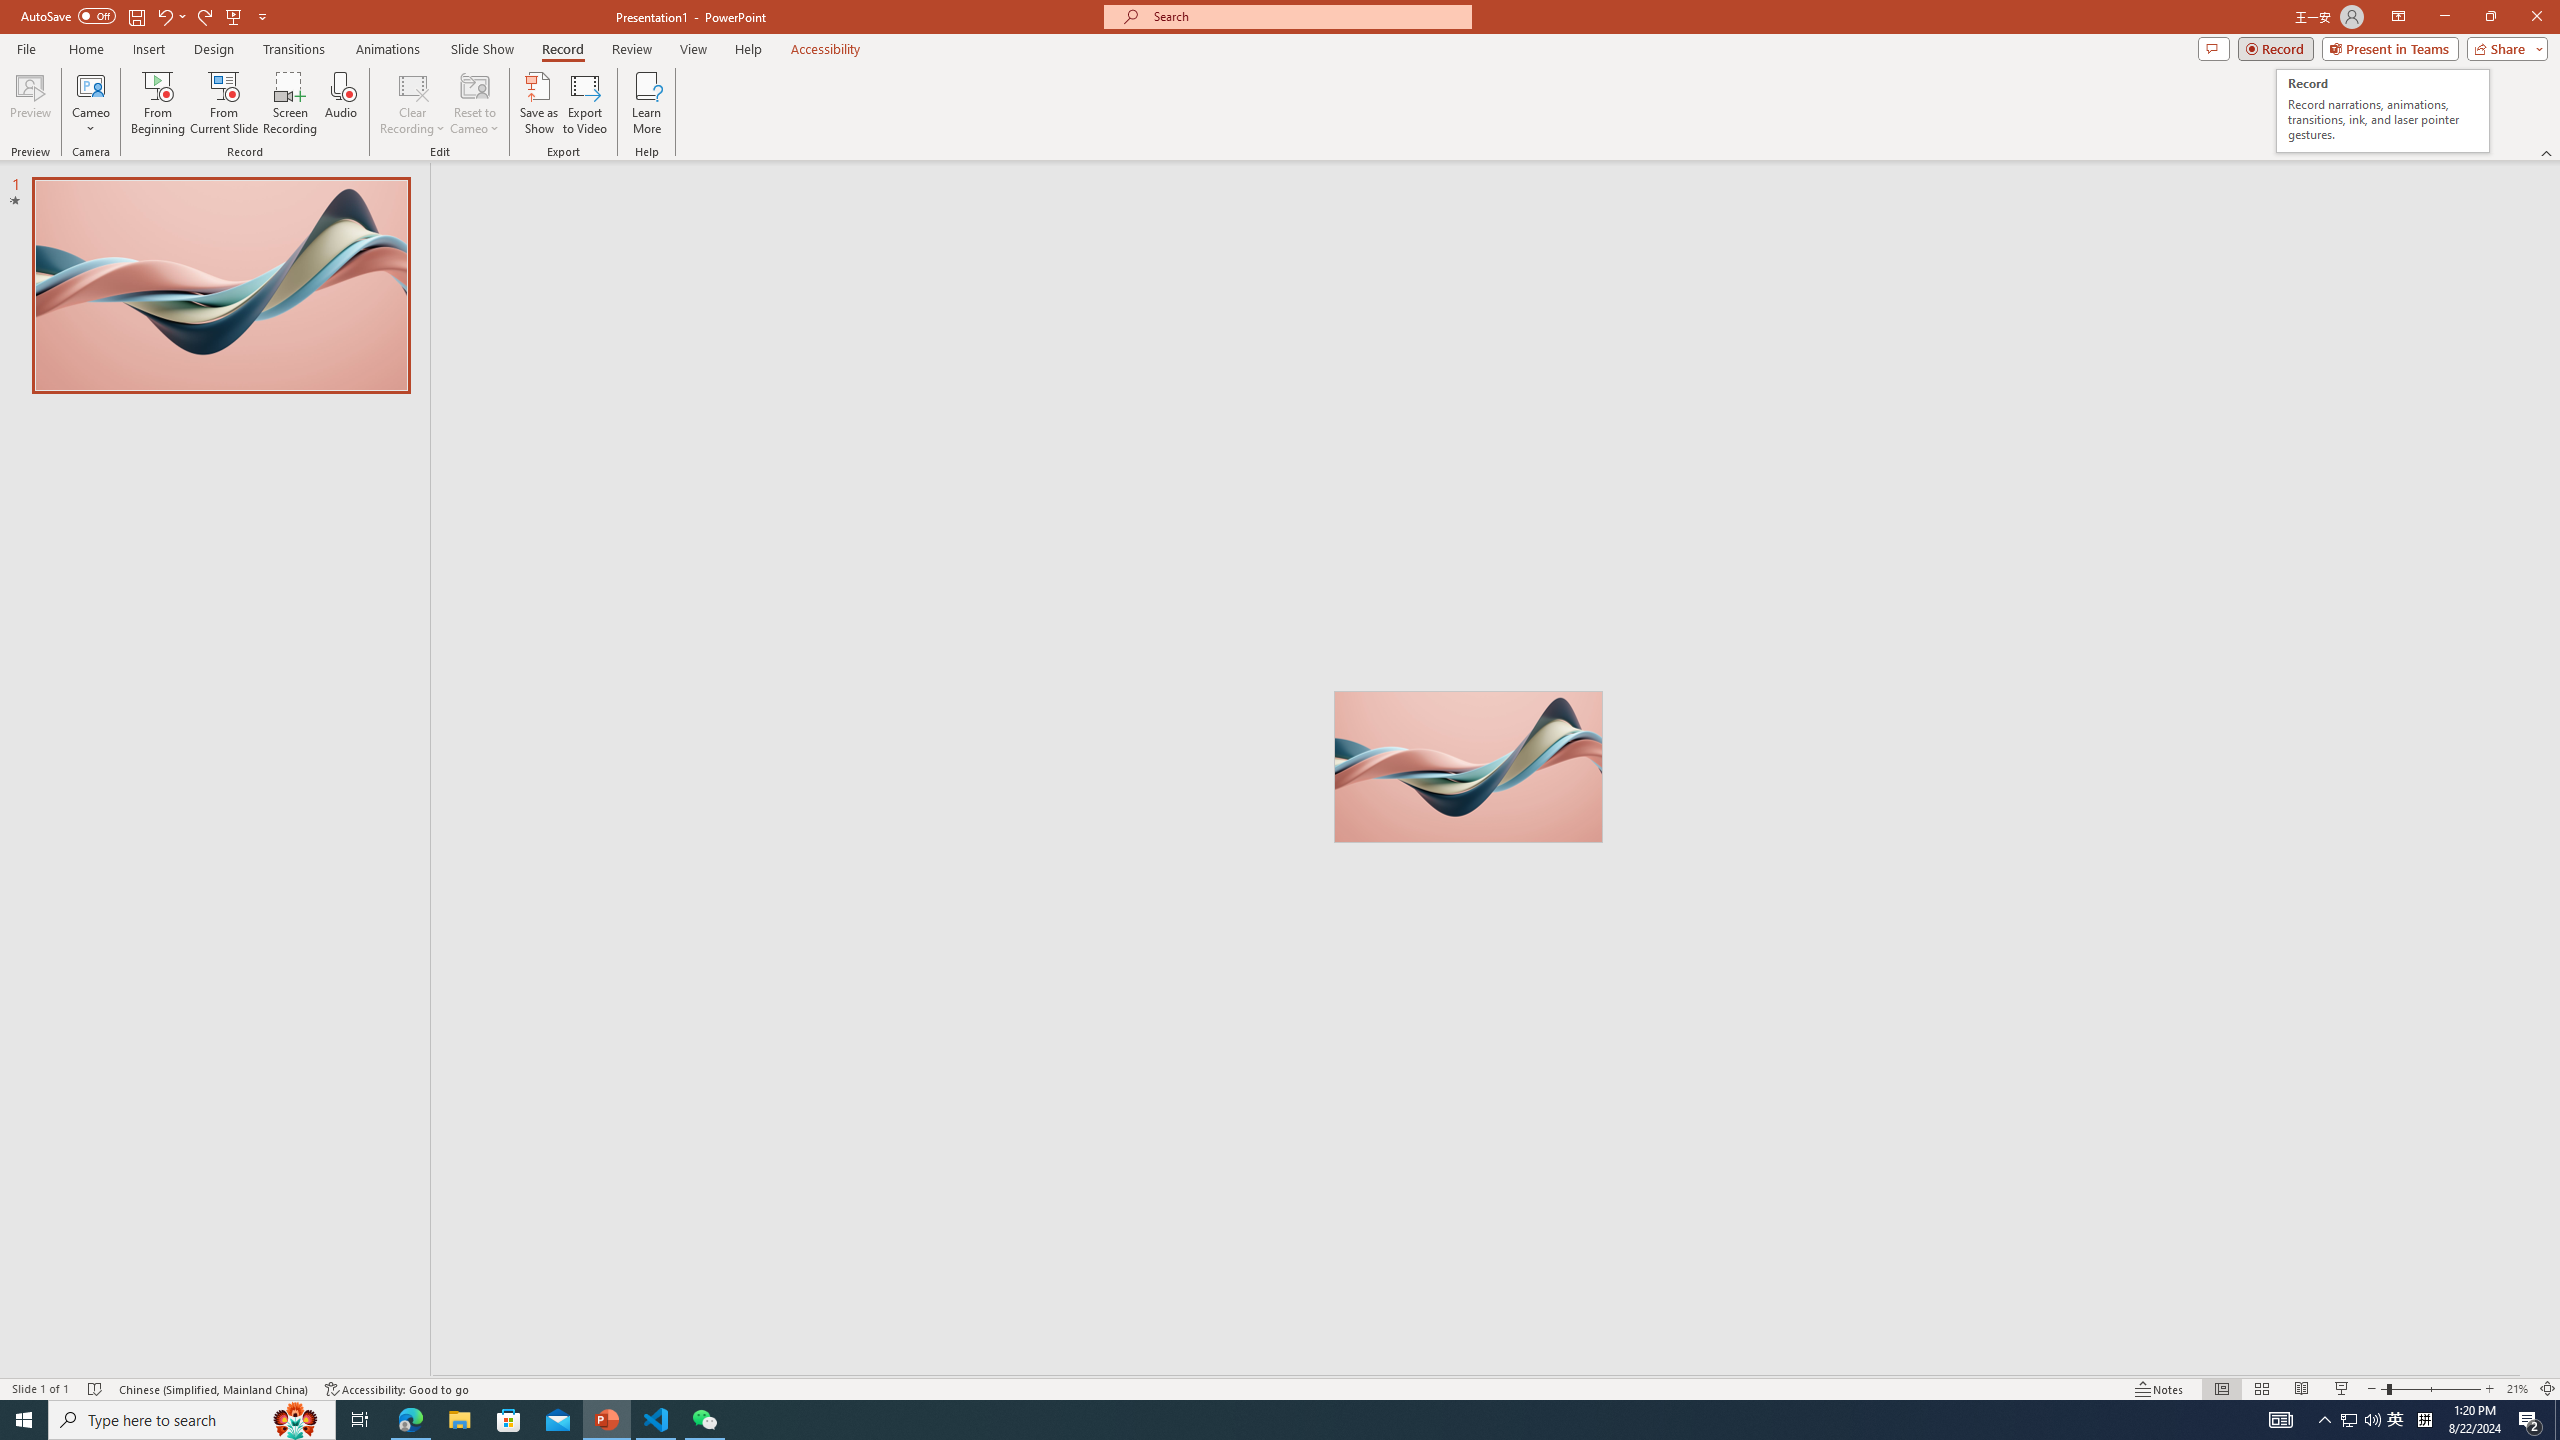  I want to click on Preview, so click(30, 103).